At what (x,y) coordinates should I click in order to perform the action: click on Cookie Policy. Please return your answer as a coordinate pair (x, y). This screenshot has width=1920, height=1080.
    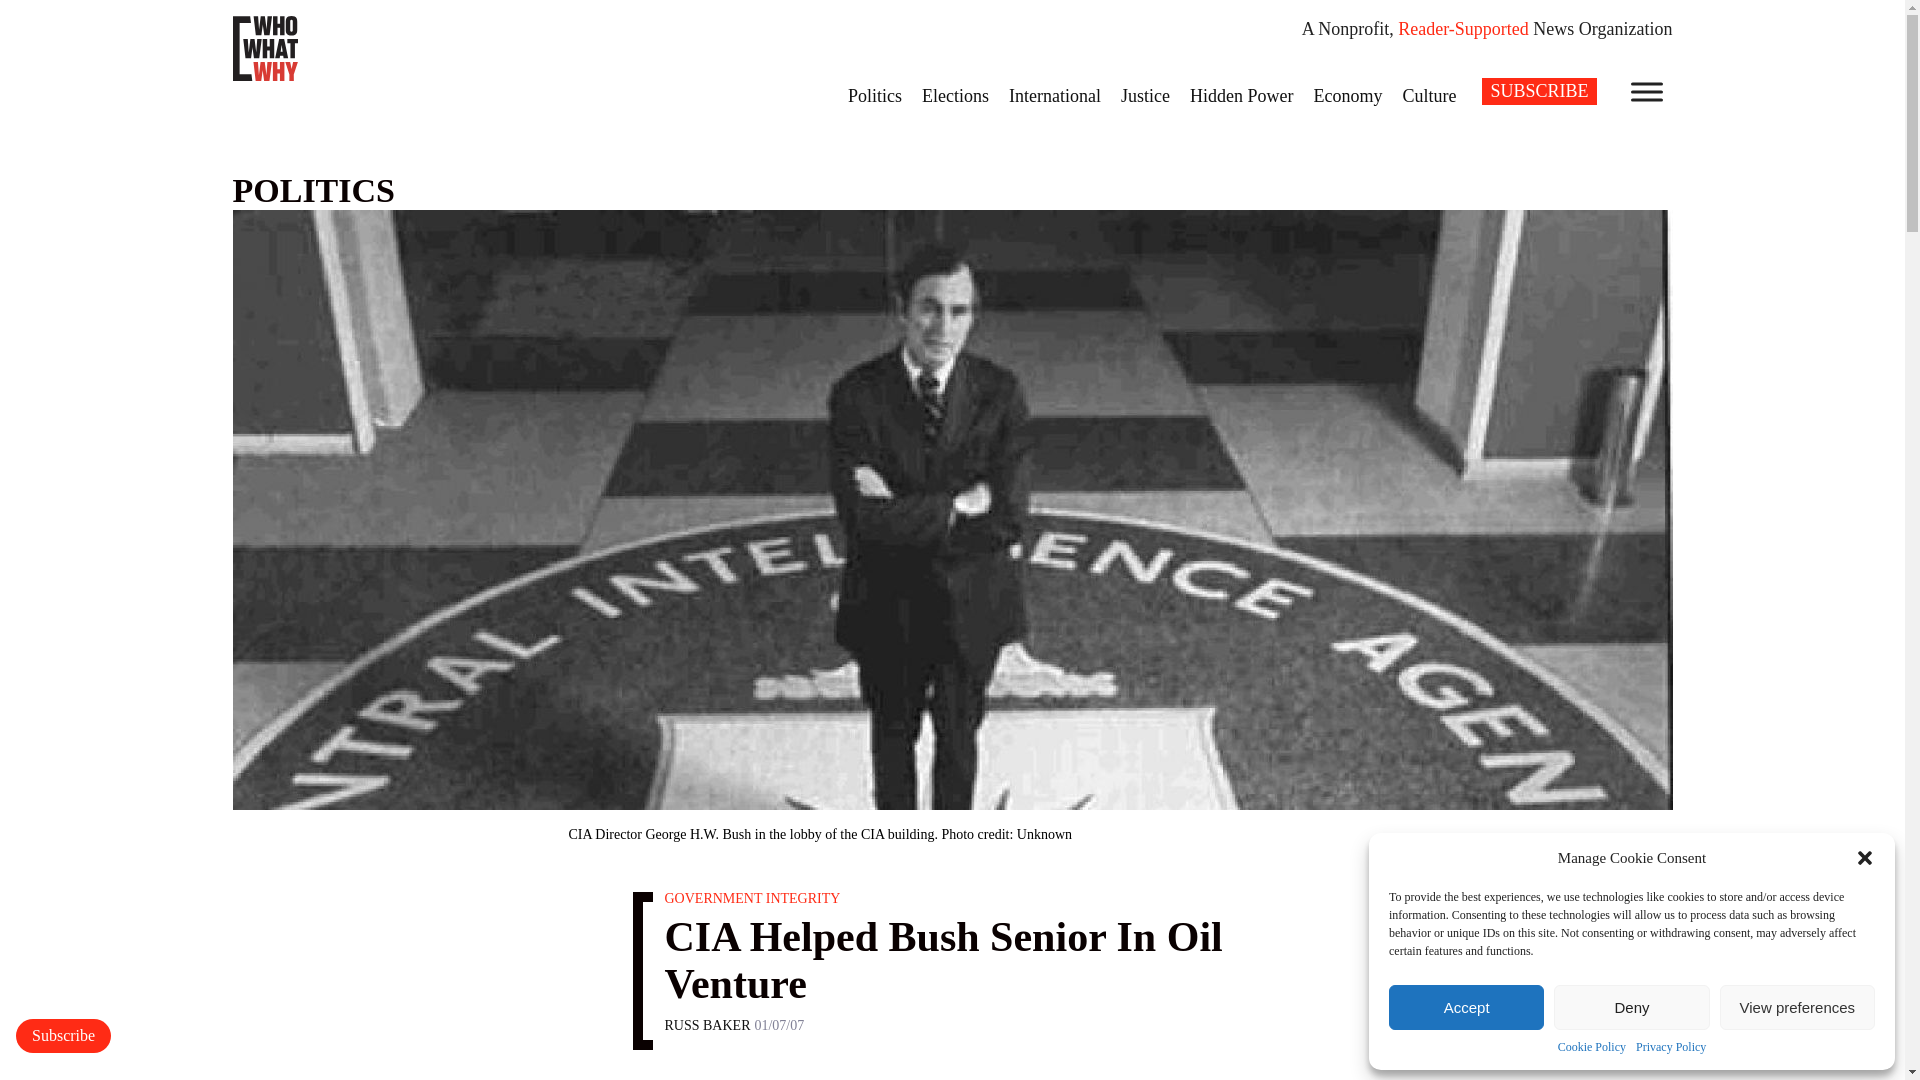
    Looking at the image, I should click on (1592, 1048).